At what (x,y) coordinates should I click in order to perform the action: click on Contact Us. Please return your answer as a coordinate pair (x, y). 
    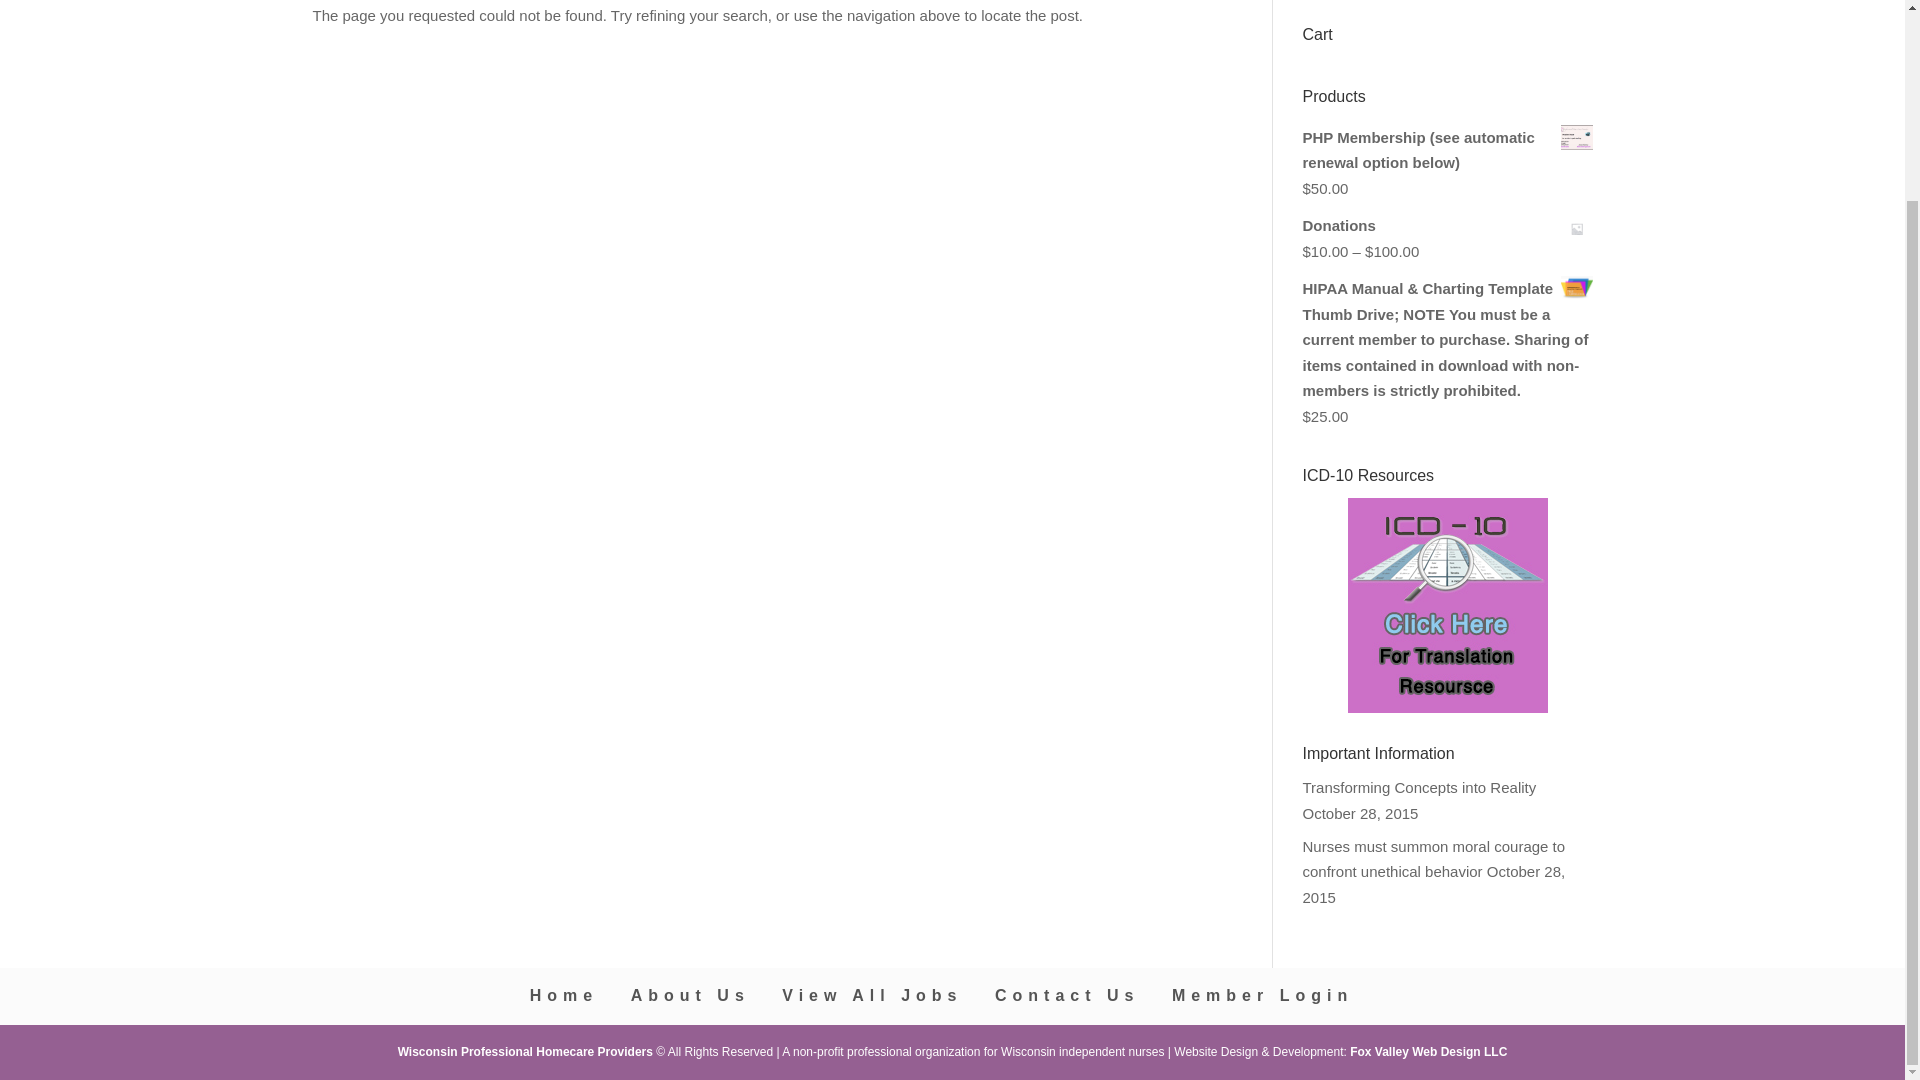
    Looking at the image, I should click on (1066, 996).